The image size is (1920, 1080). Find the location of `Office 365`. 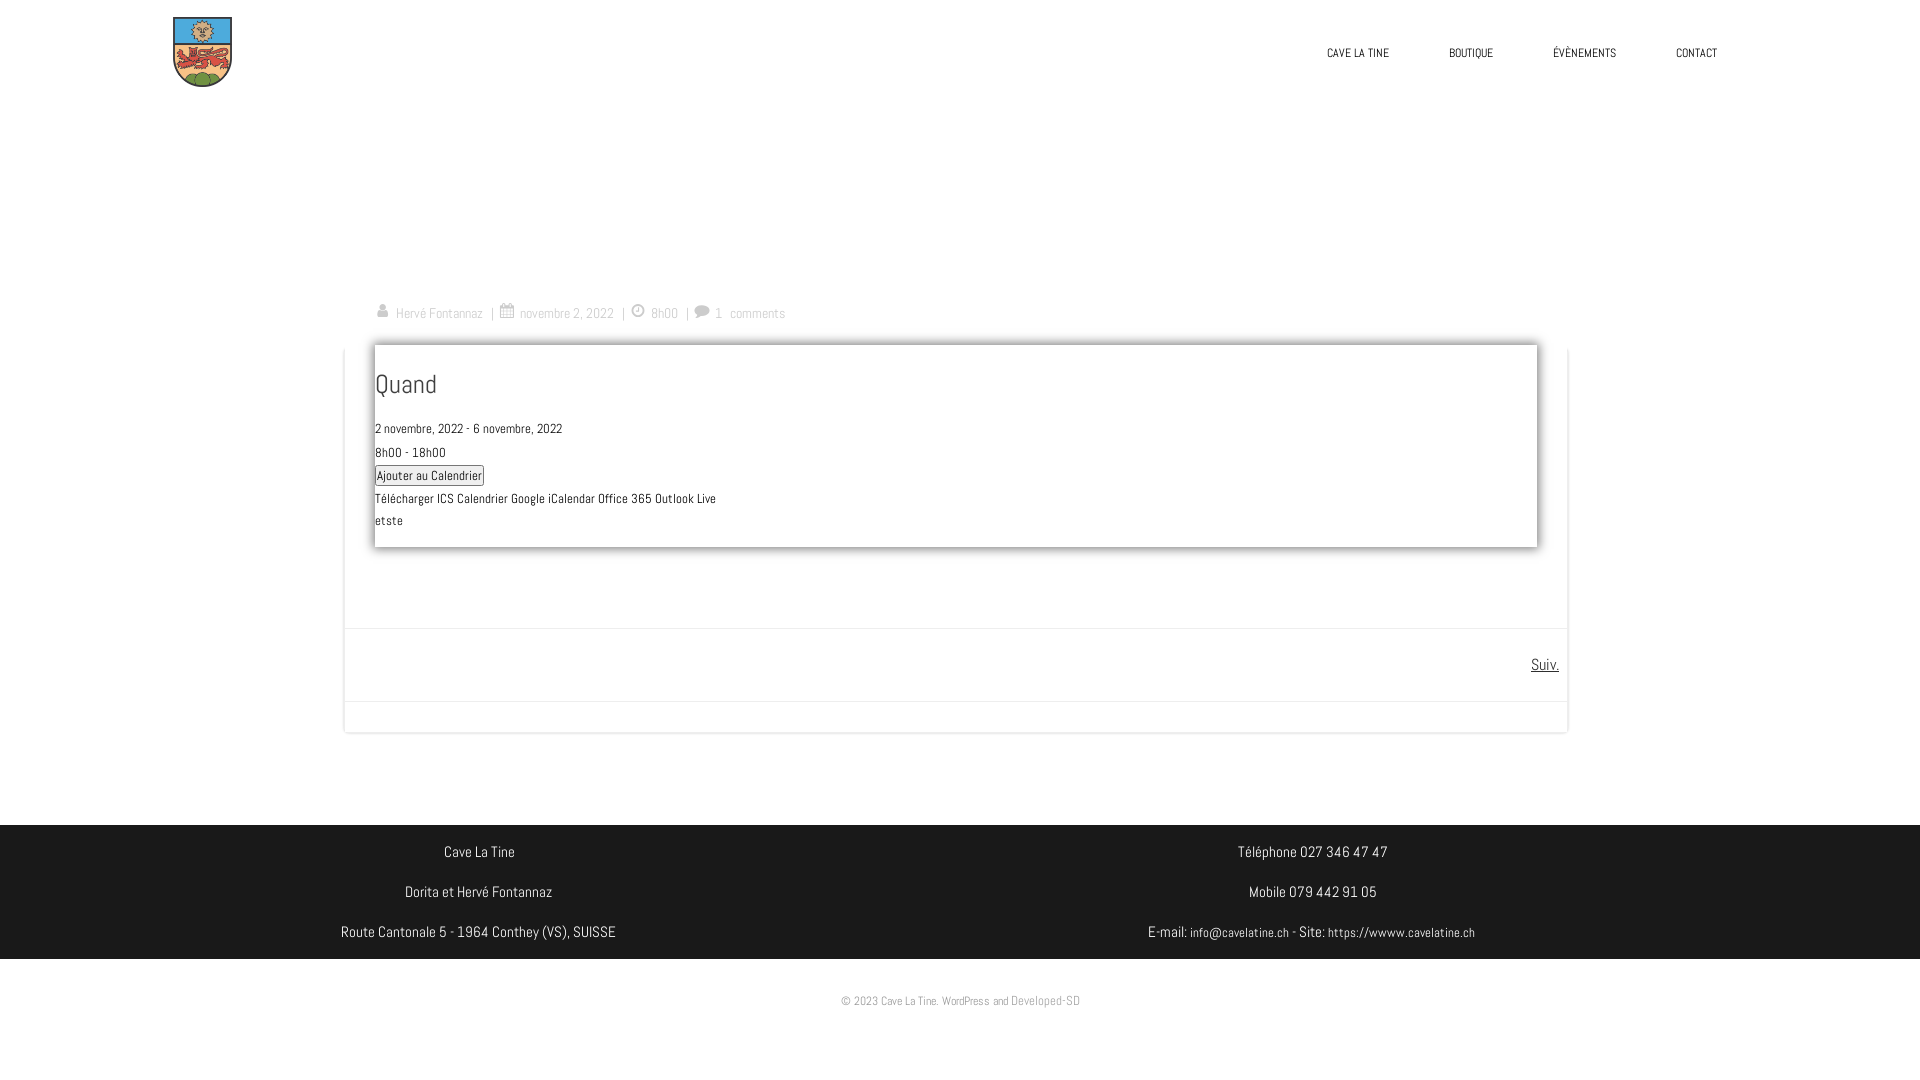

Office 365 is located at coordinates (625, 498).